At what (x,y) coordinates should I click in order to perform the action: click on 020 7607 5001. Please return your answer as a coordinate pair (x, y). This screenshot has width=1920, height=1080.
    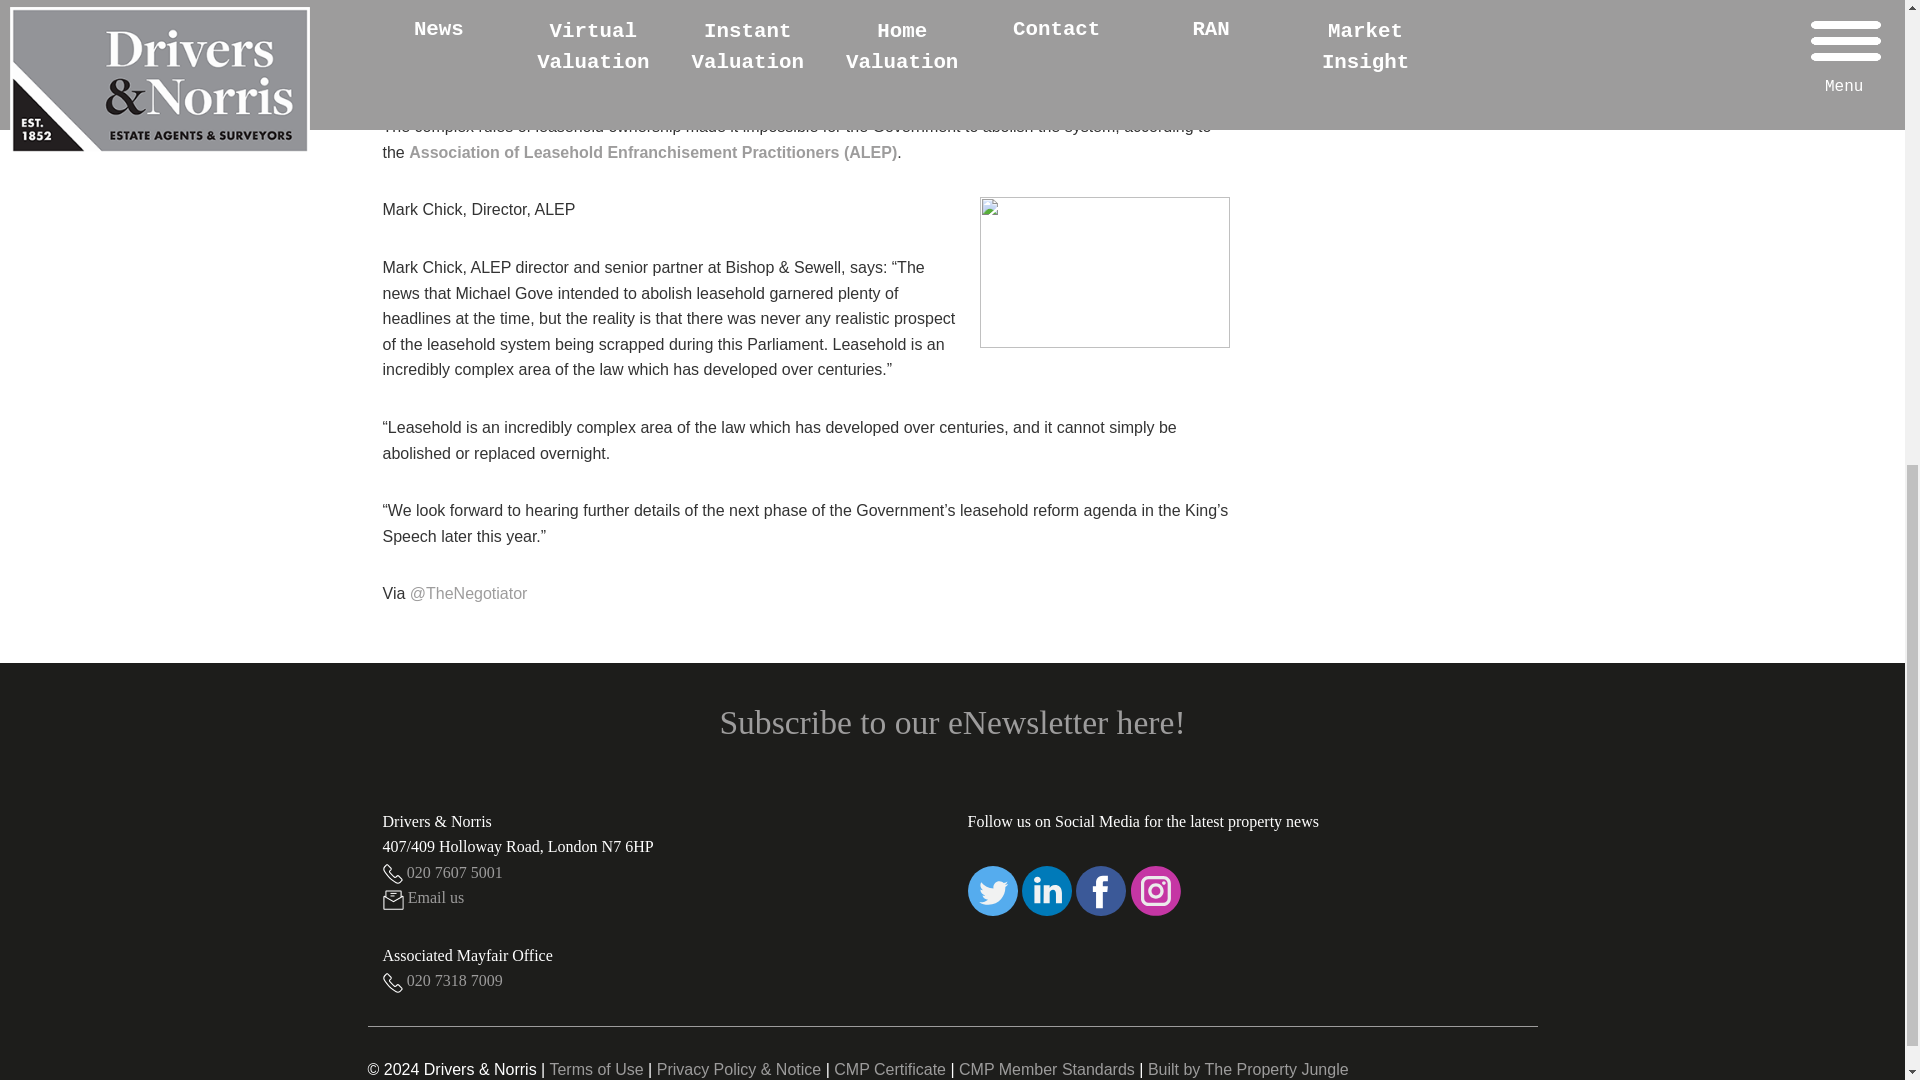
    Looking at the image, I should click on (442, 872).